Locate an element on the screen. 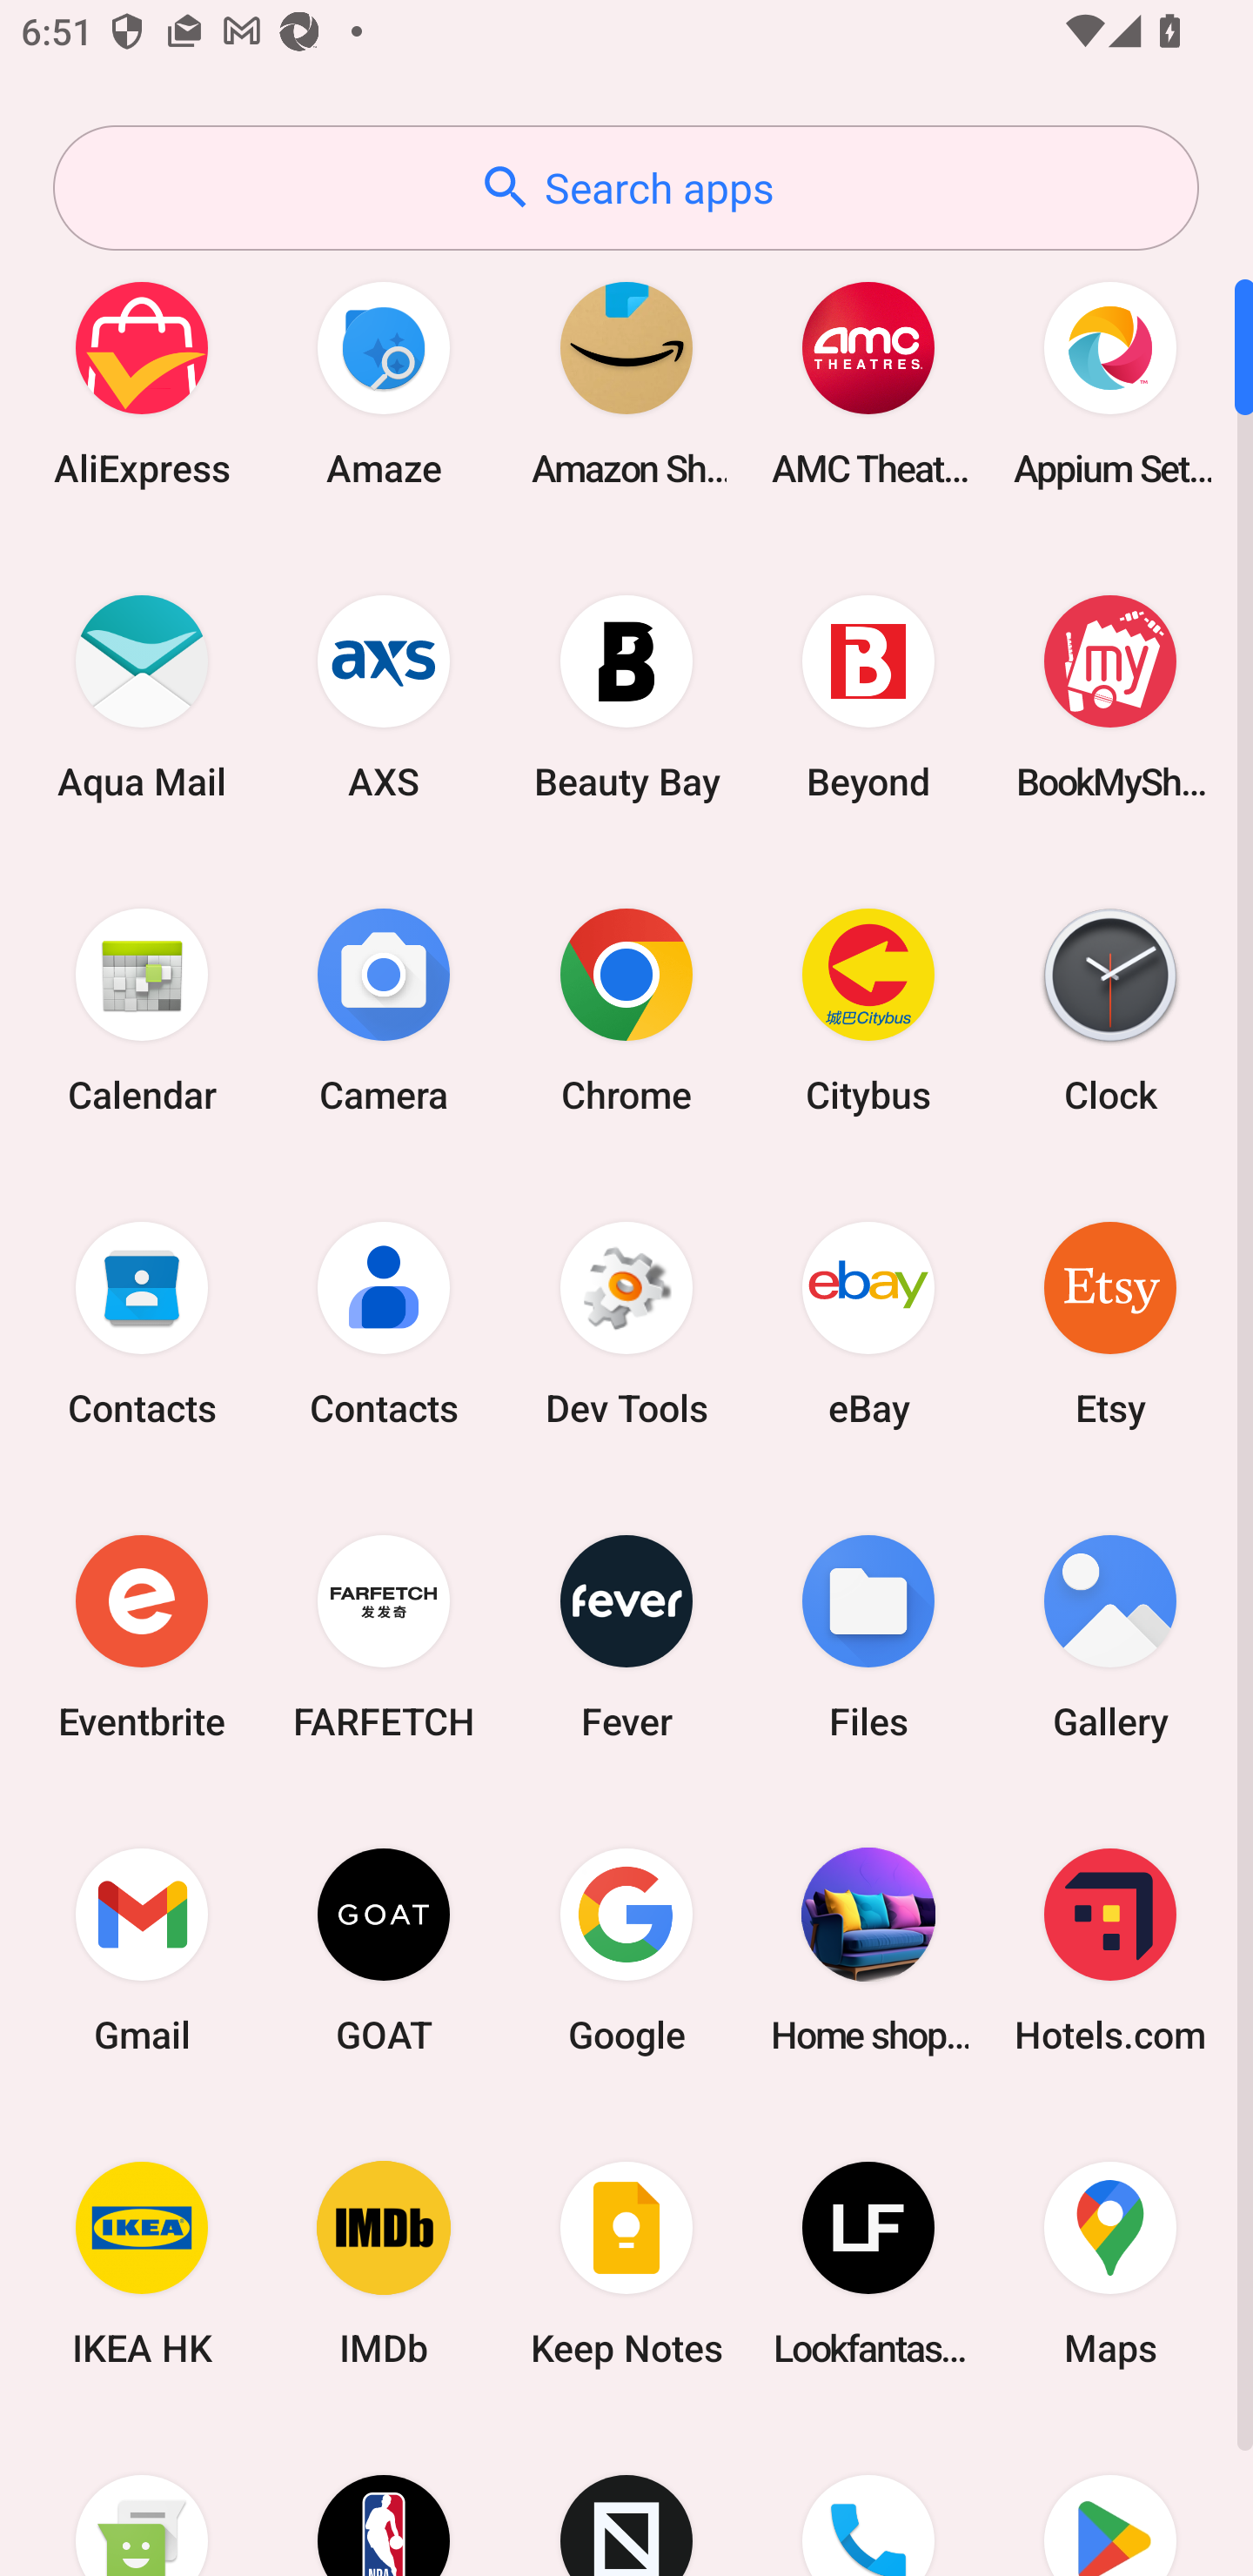  Maps is located at coordinates (1110, 2264).